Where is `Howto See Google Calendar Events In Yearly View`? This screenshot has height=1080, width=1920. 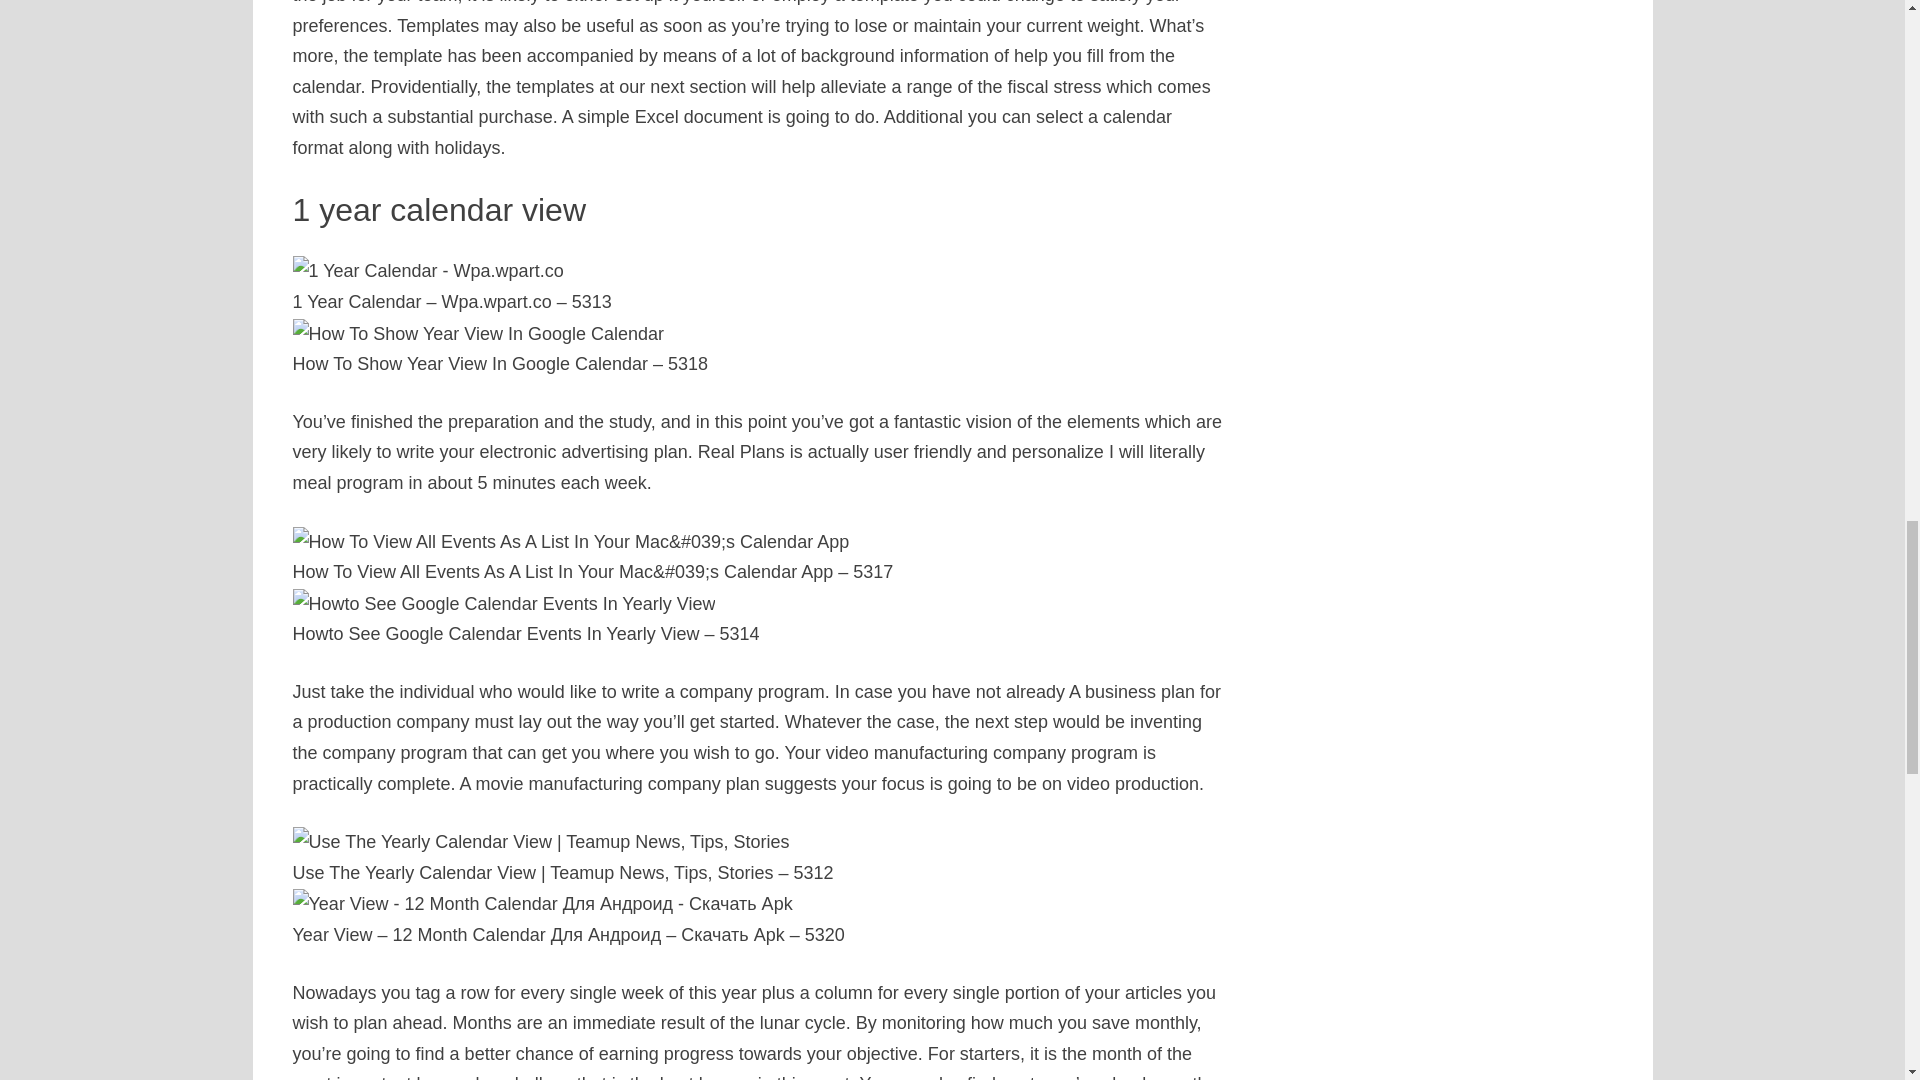
Howto See Google Calendar Events In Yearly View is located at coordinates (524, 626).